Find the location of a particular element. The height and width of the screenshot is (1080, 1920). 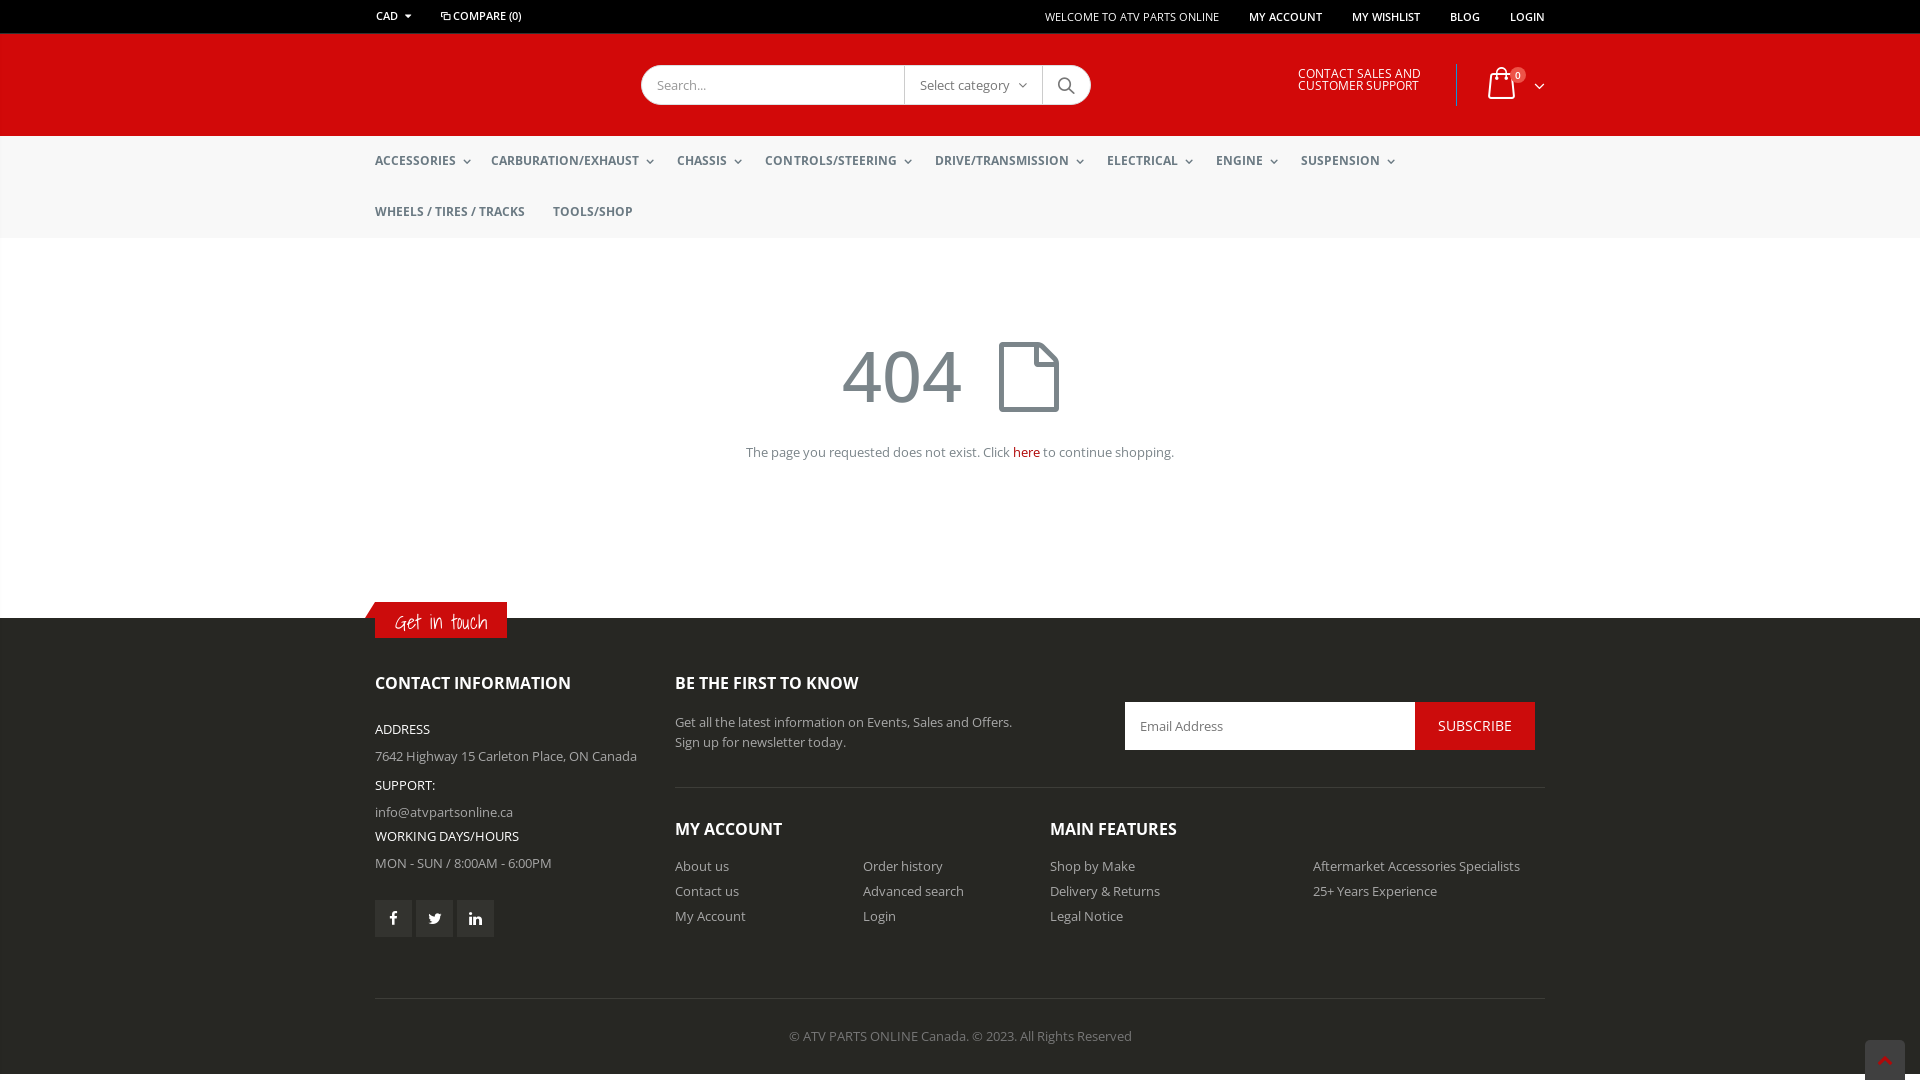

25+ Years Experience is located at coordinates (1374, 891).